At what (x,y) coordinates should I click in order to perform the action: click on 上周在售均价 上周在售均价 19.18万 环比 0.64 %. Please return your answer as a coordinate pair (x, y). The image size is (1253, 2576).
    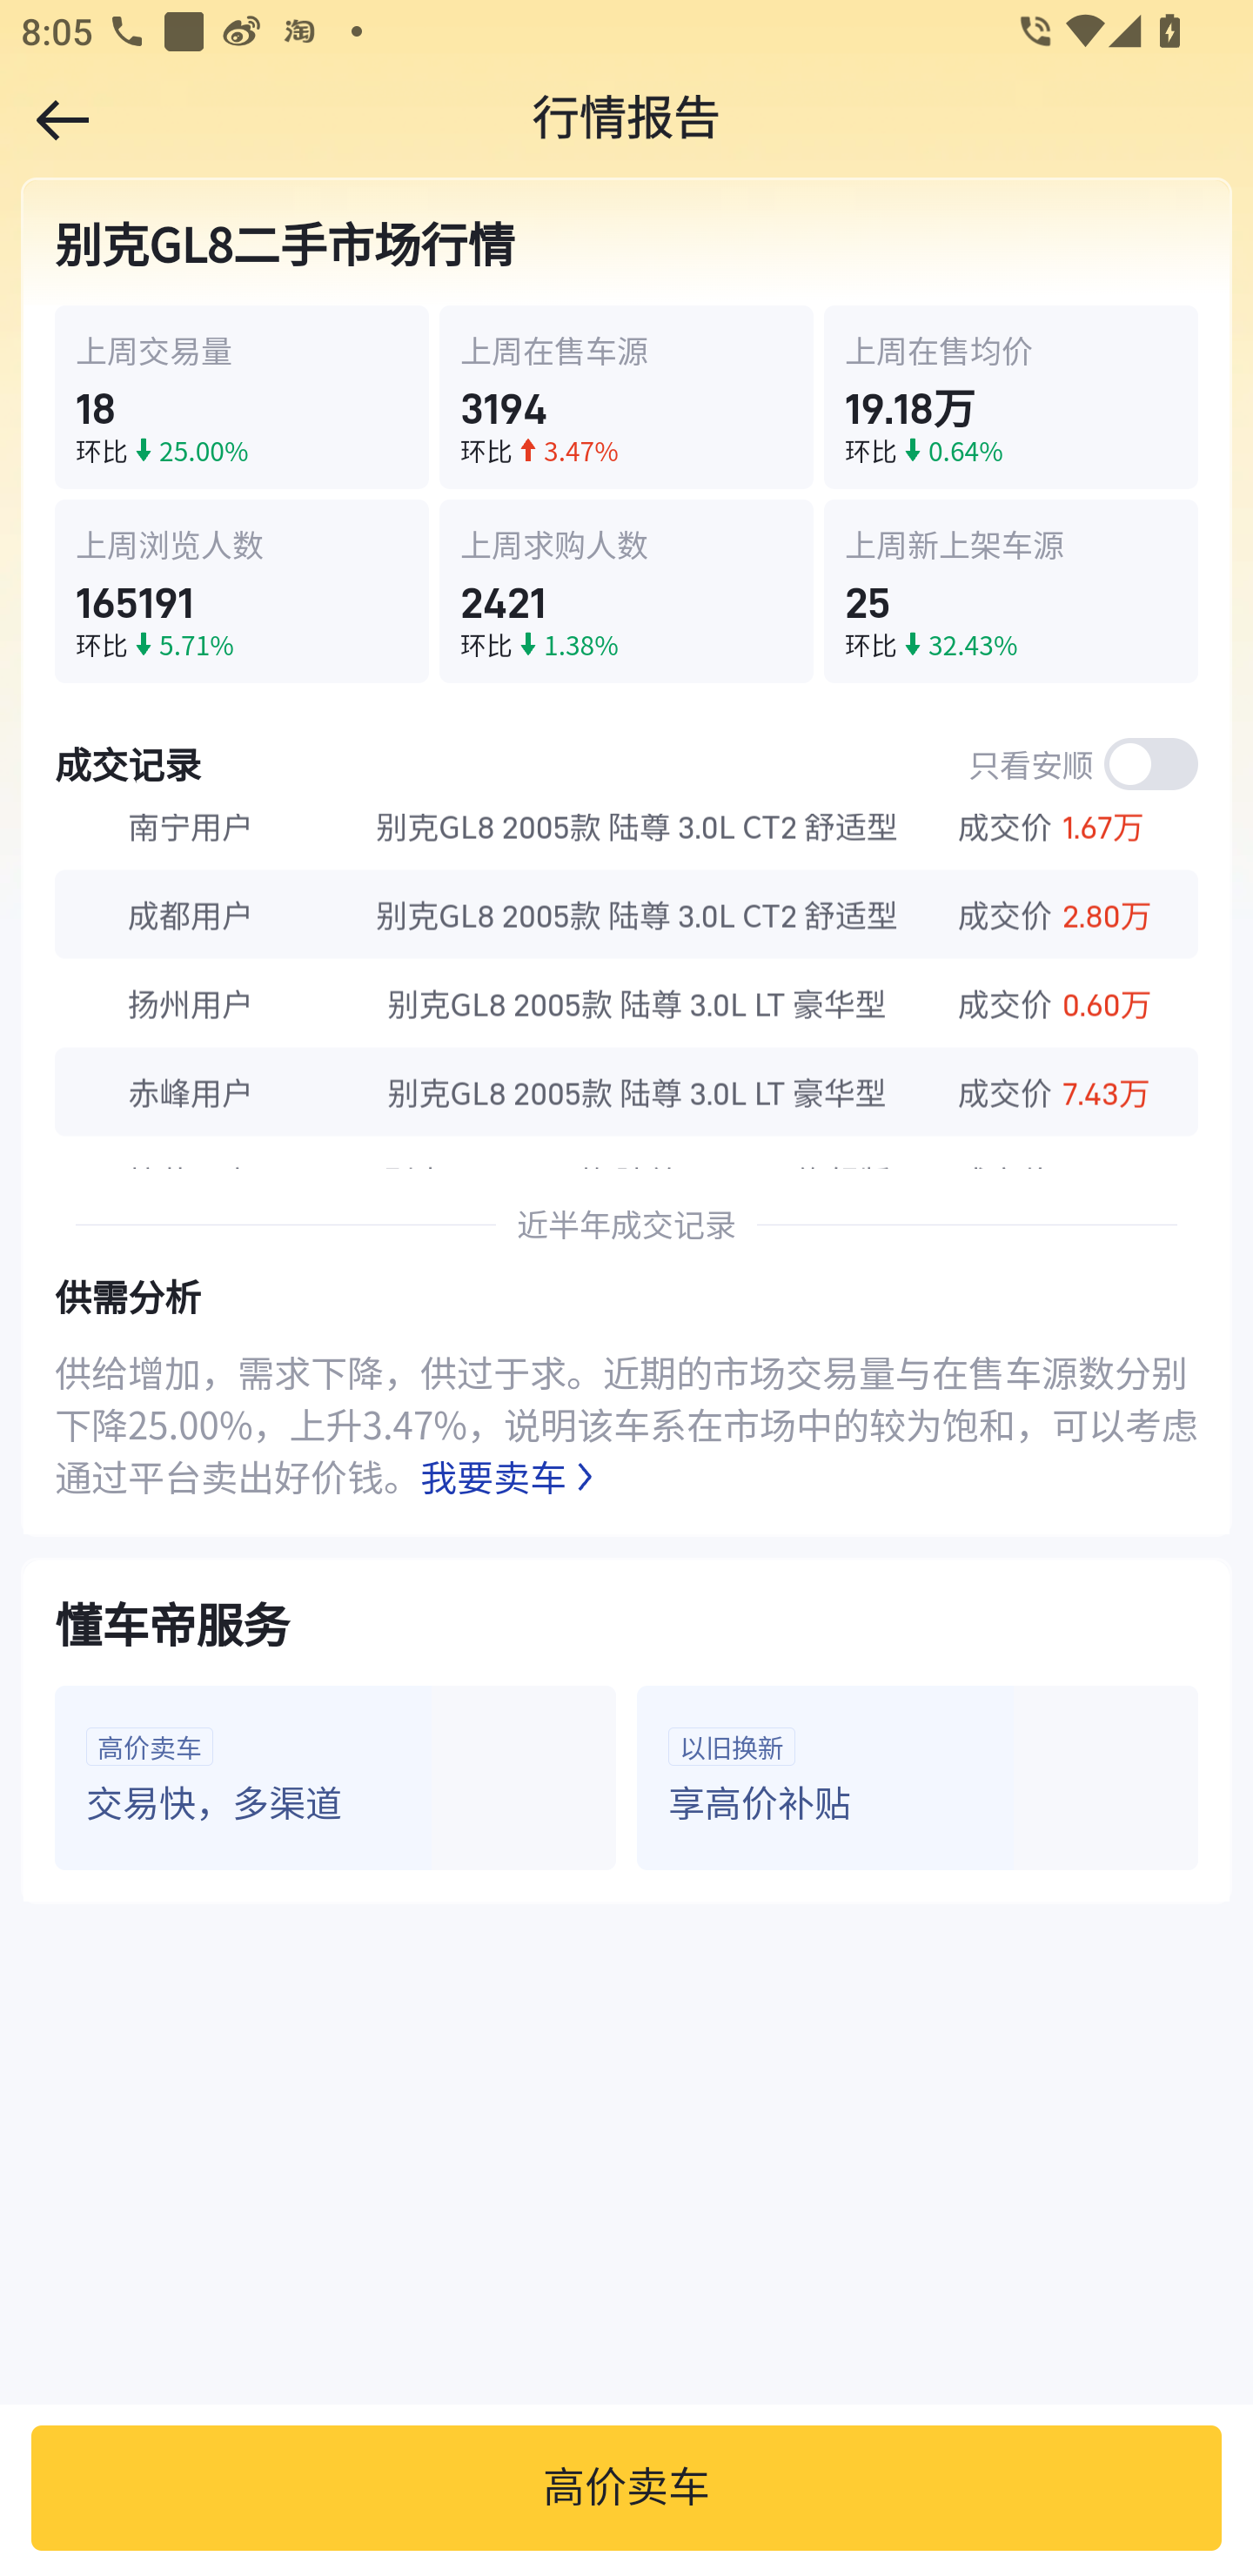
    Looking at the image, I should click on (1009, 399).